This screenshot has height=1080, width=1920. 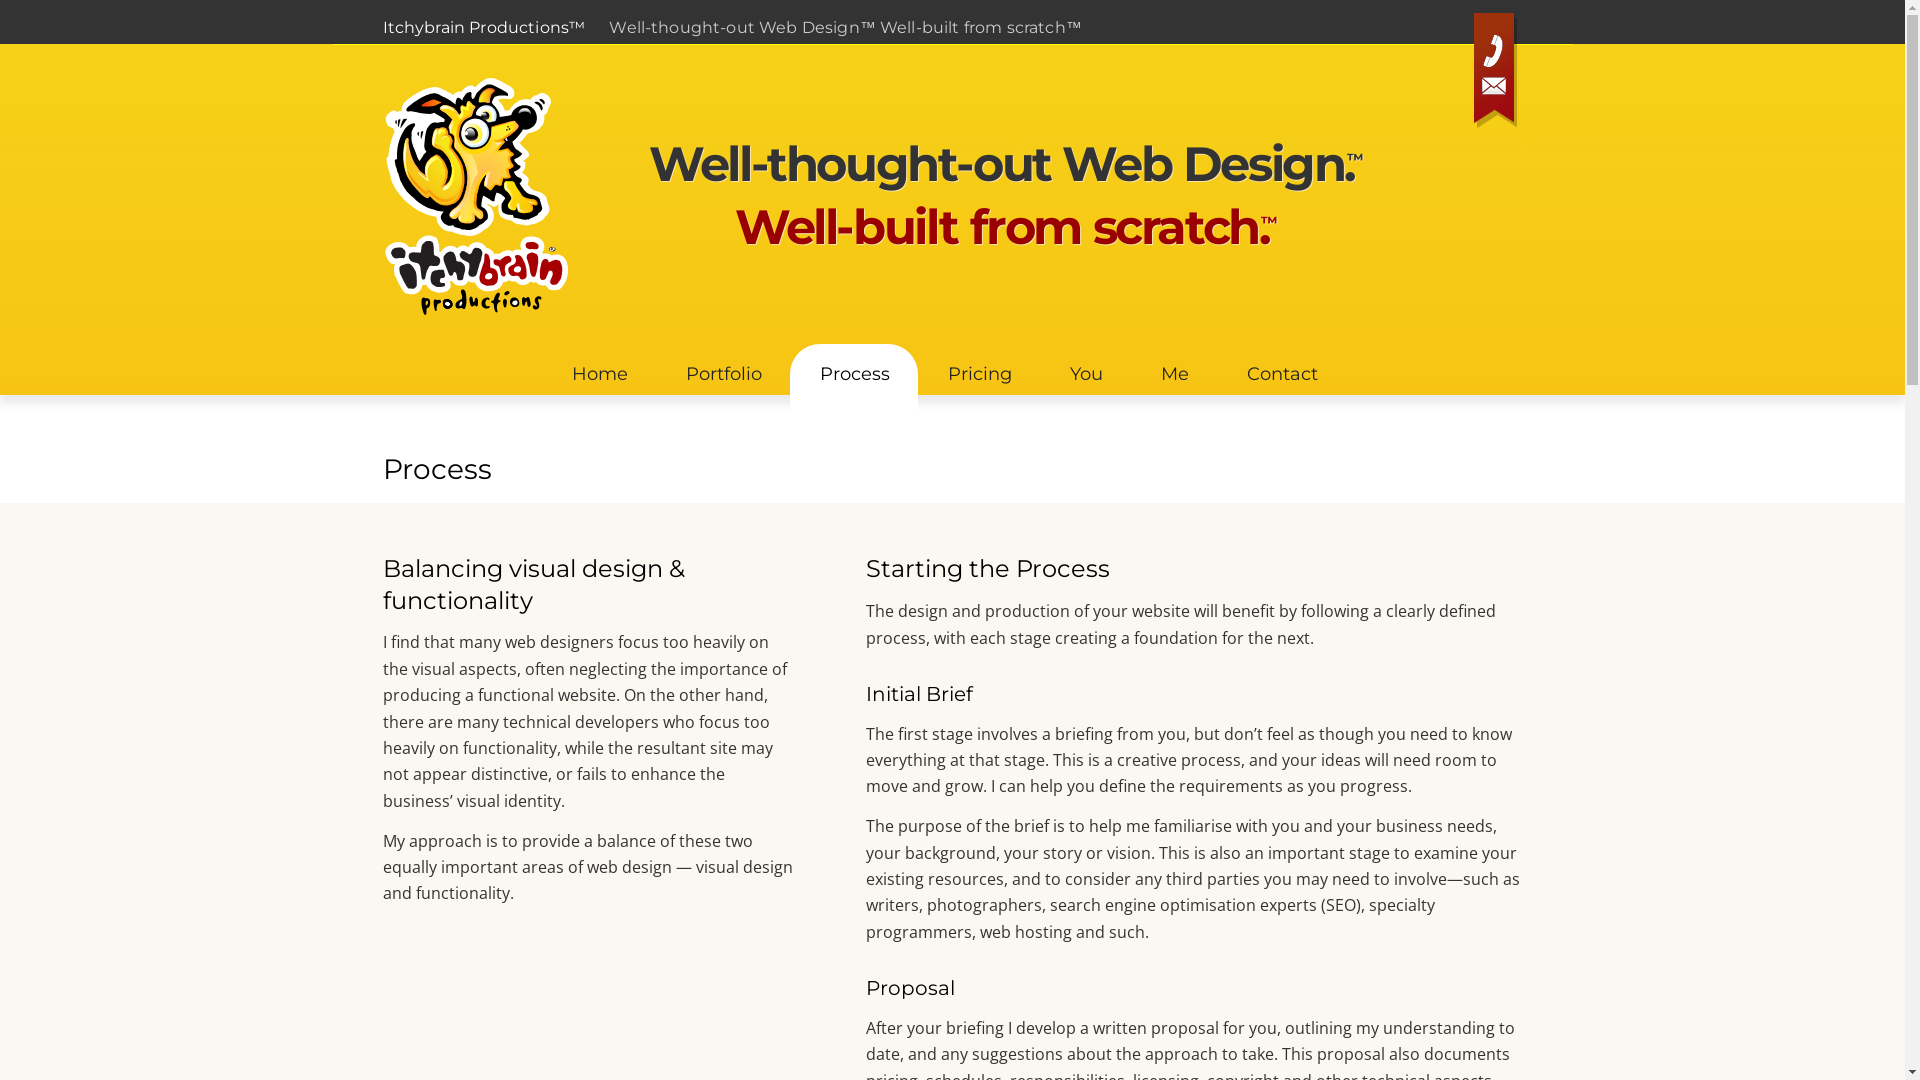 I want to click on Contact, so click(x=1497, y=74).